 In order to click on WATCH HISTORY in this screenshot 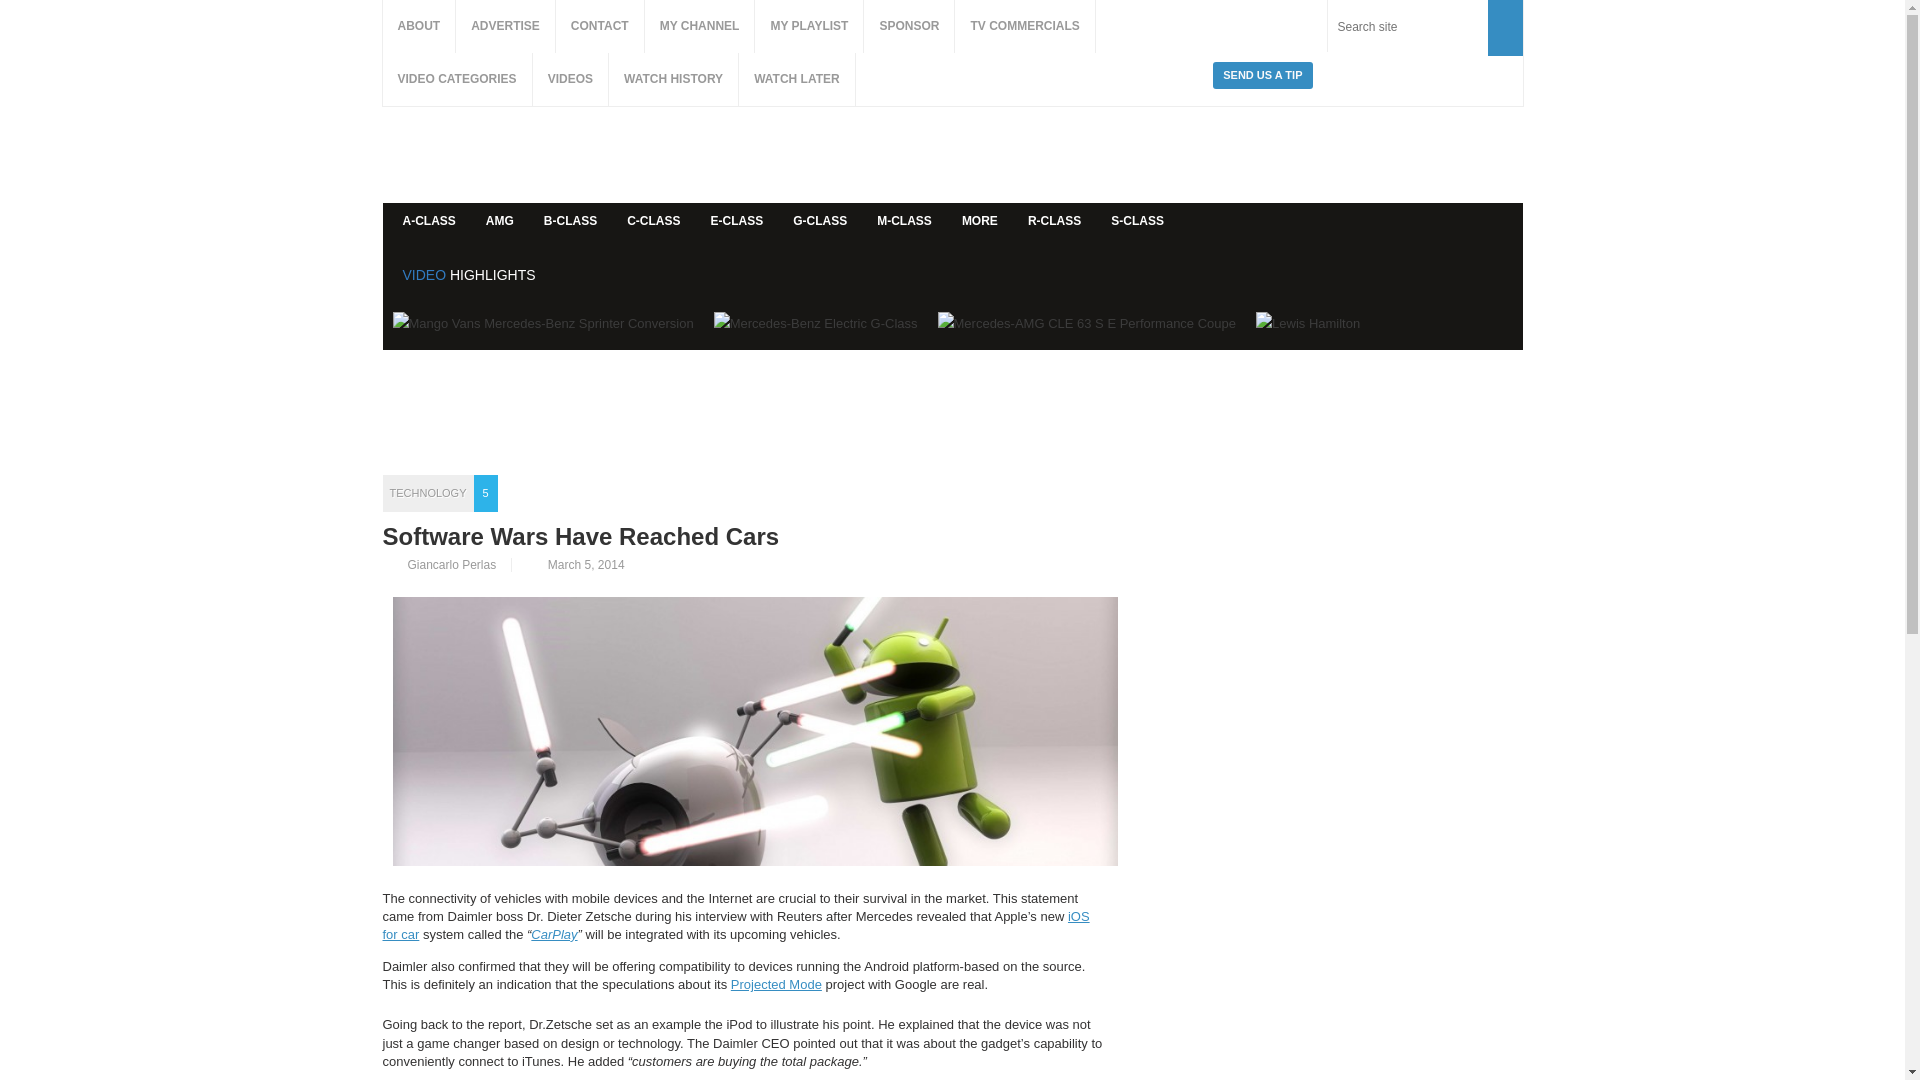, I will do `click(672, 78)`.